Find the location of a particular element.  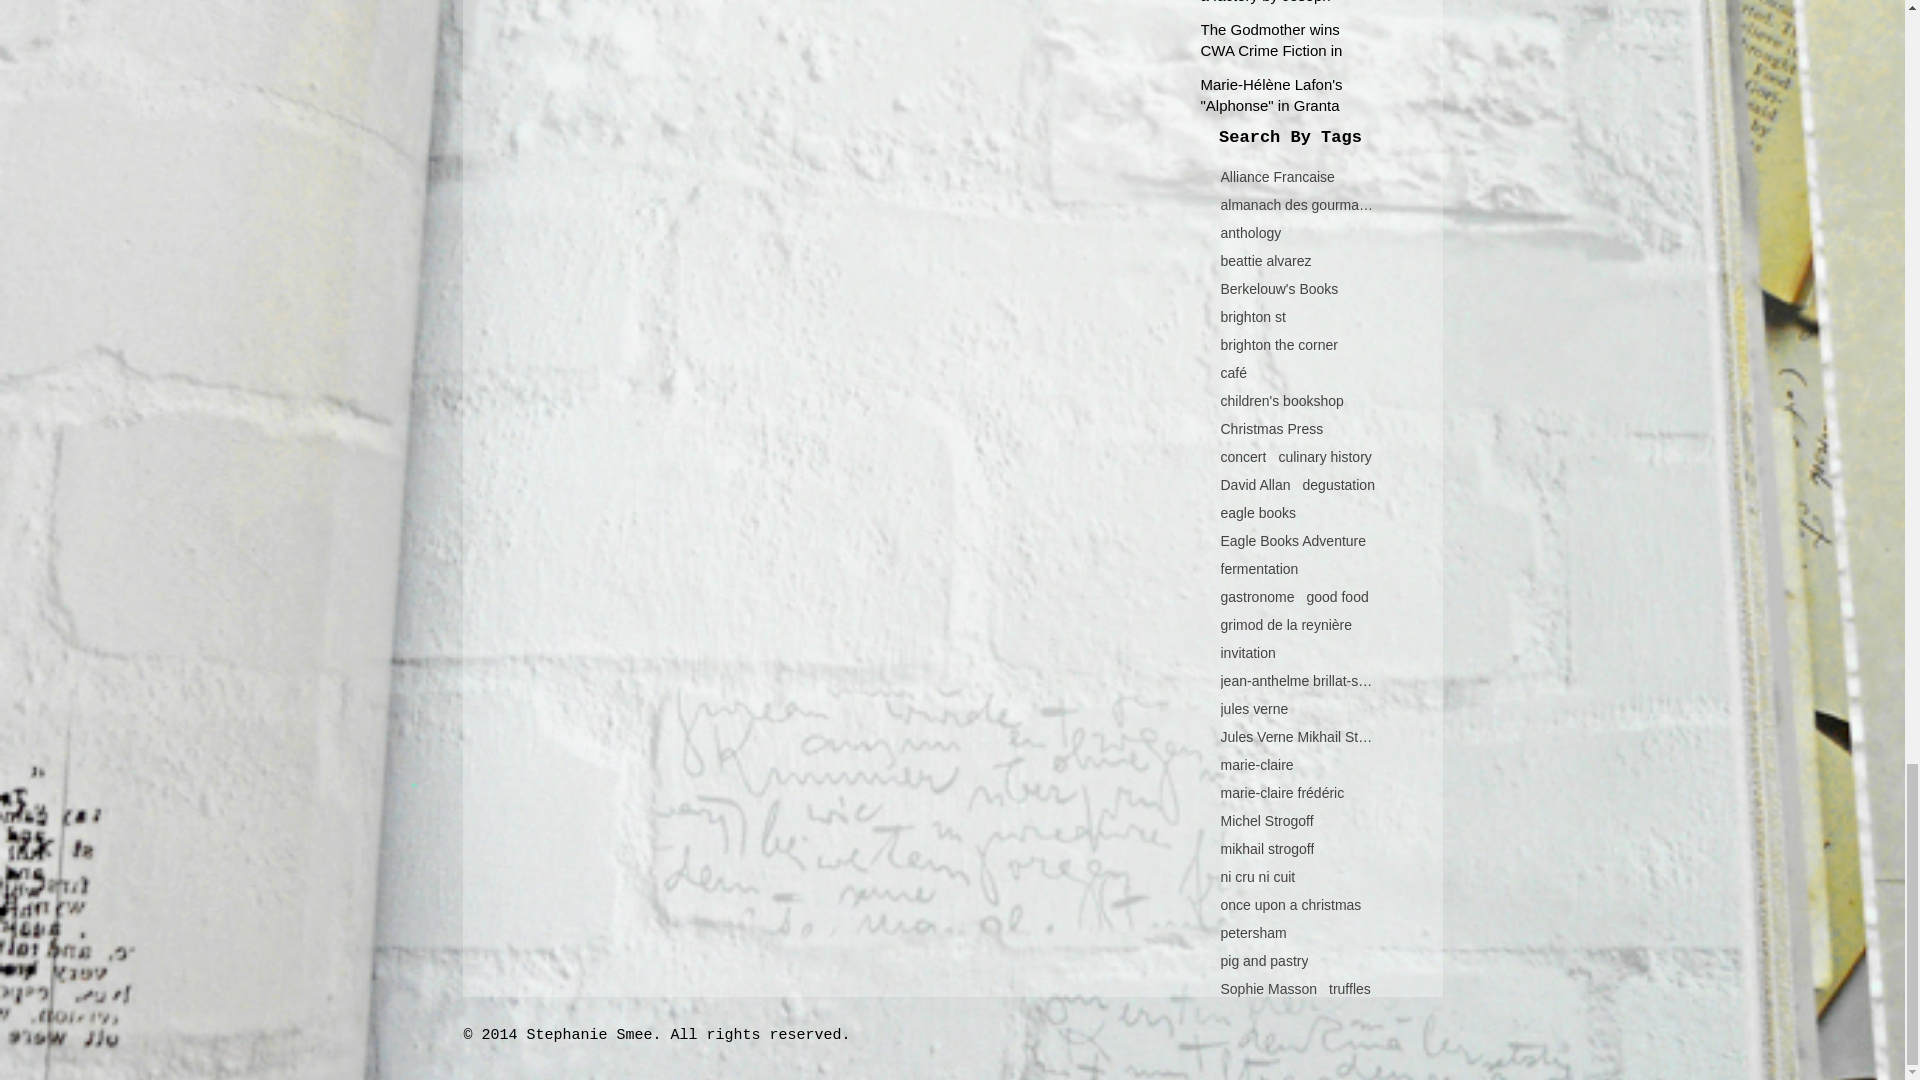

children's bookshop is located at coordinates (1280, 401).